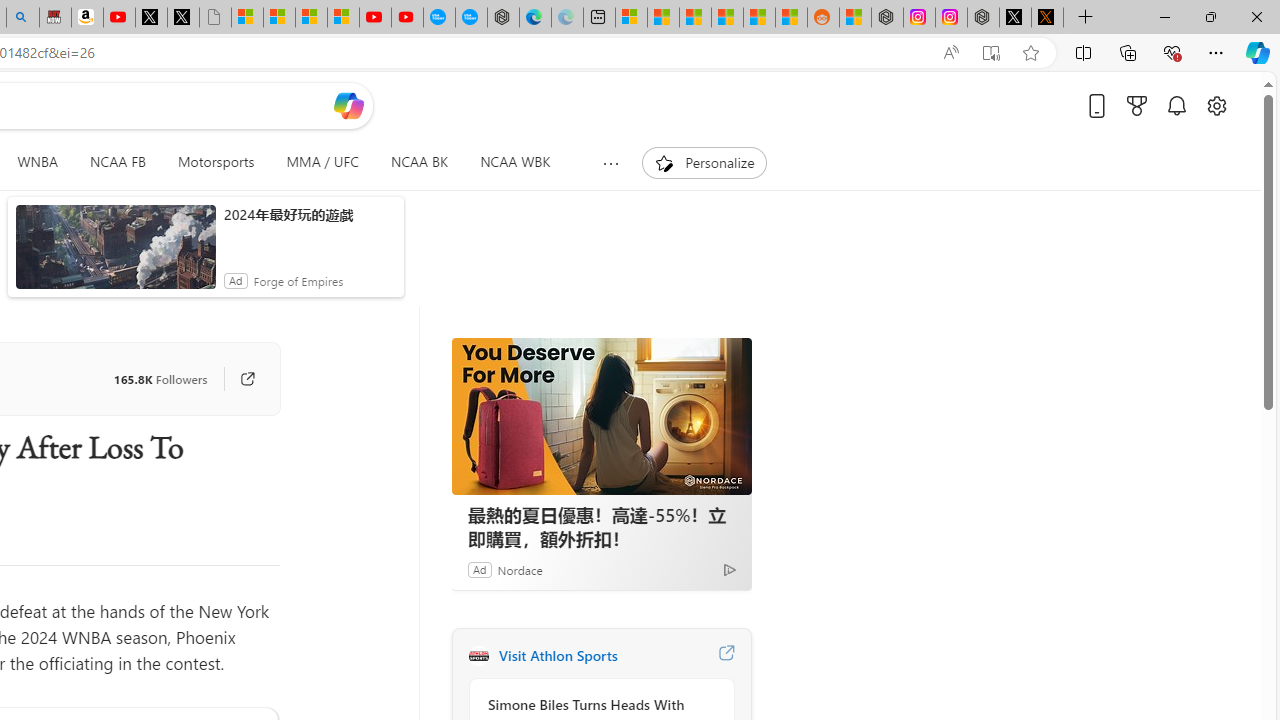 The image size is (1280, 720). I want to click on Open Copilot, so click(348, 106).